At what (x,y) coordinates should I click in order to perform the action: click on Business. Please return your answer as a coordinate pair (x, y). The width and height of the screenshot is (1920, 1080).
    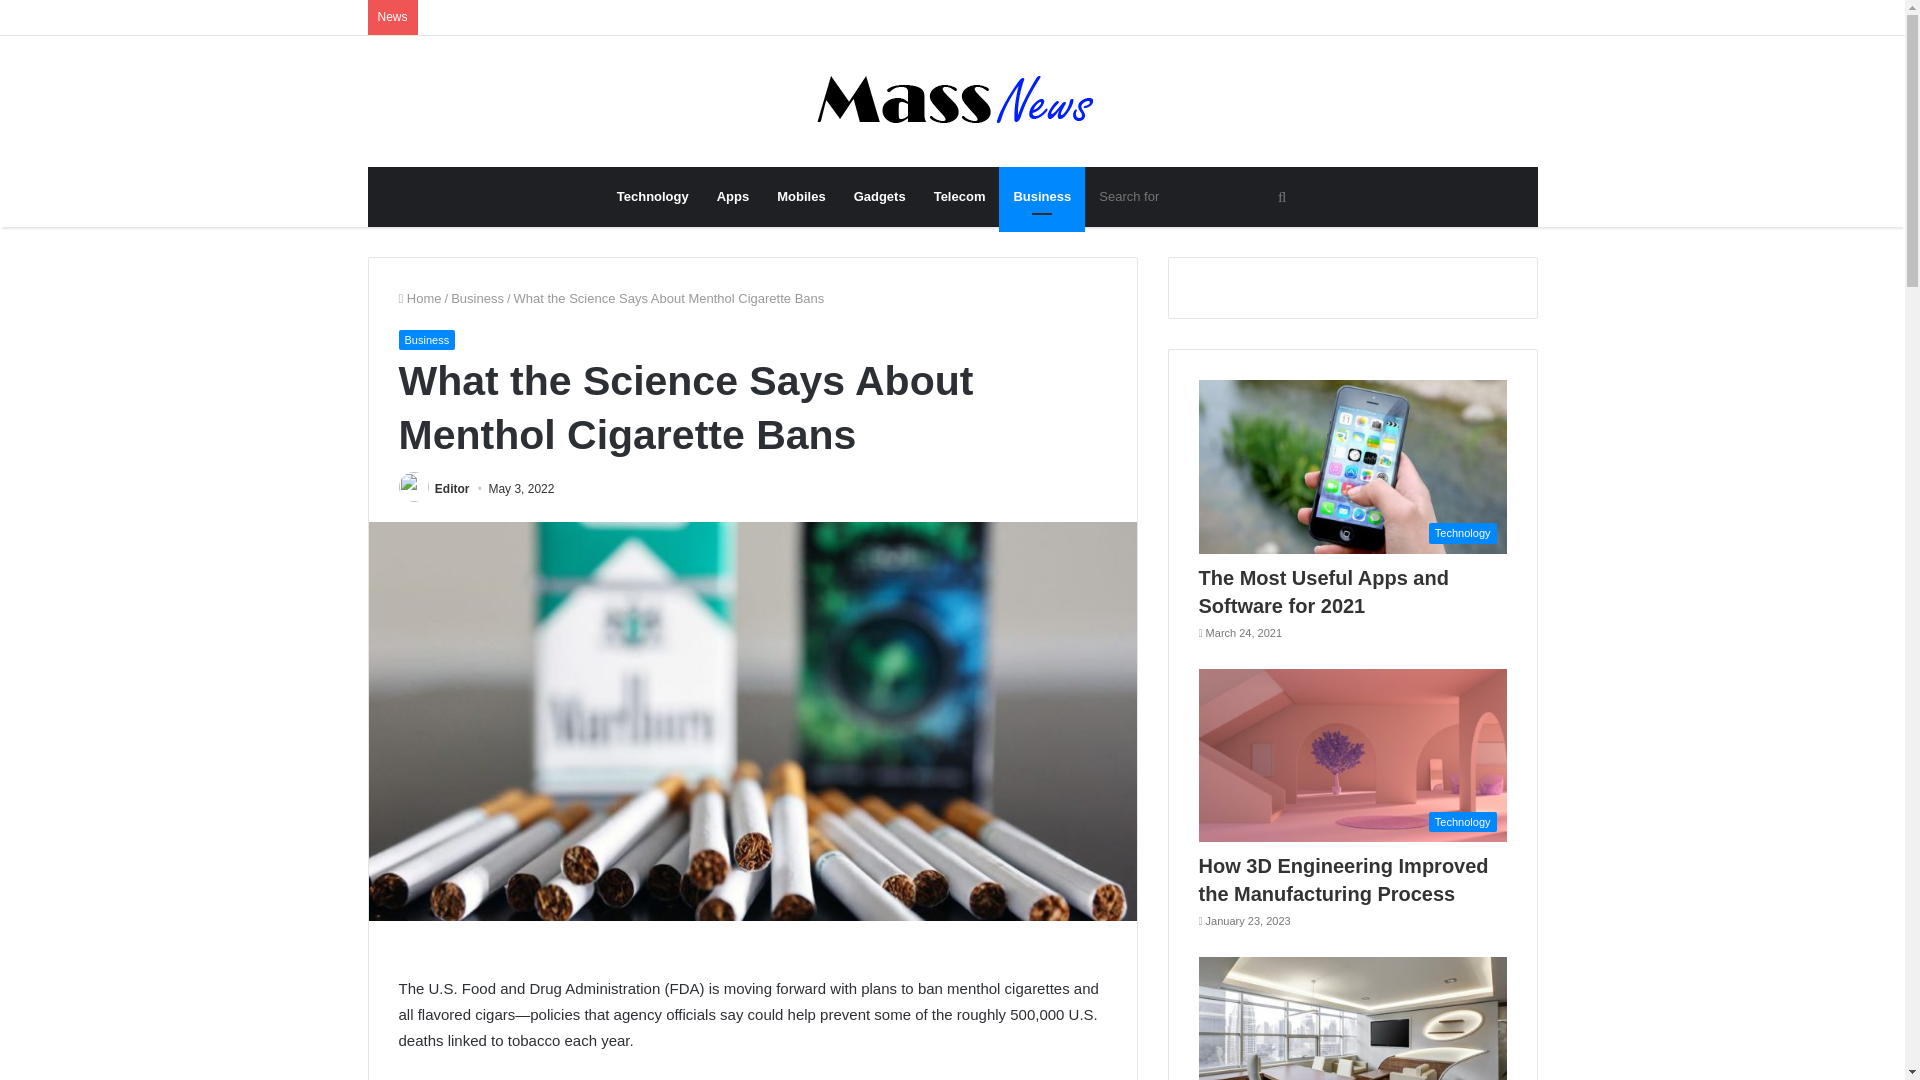
    Looking at the image, I should click on (1041, 196).